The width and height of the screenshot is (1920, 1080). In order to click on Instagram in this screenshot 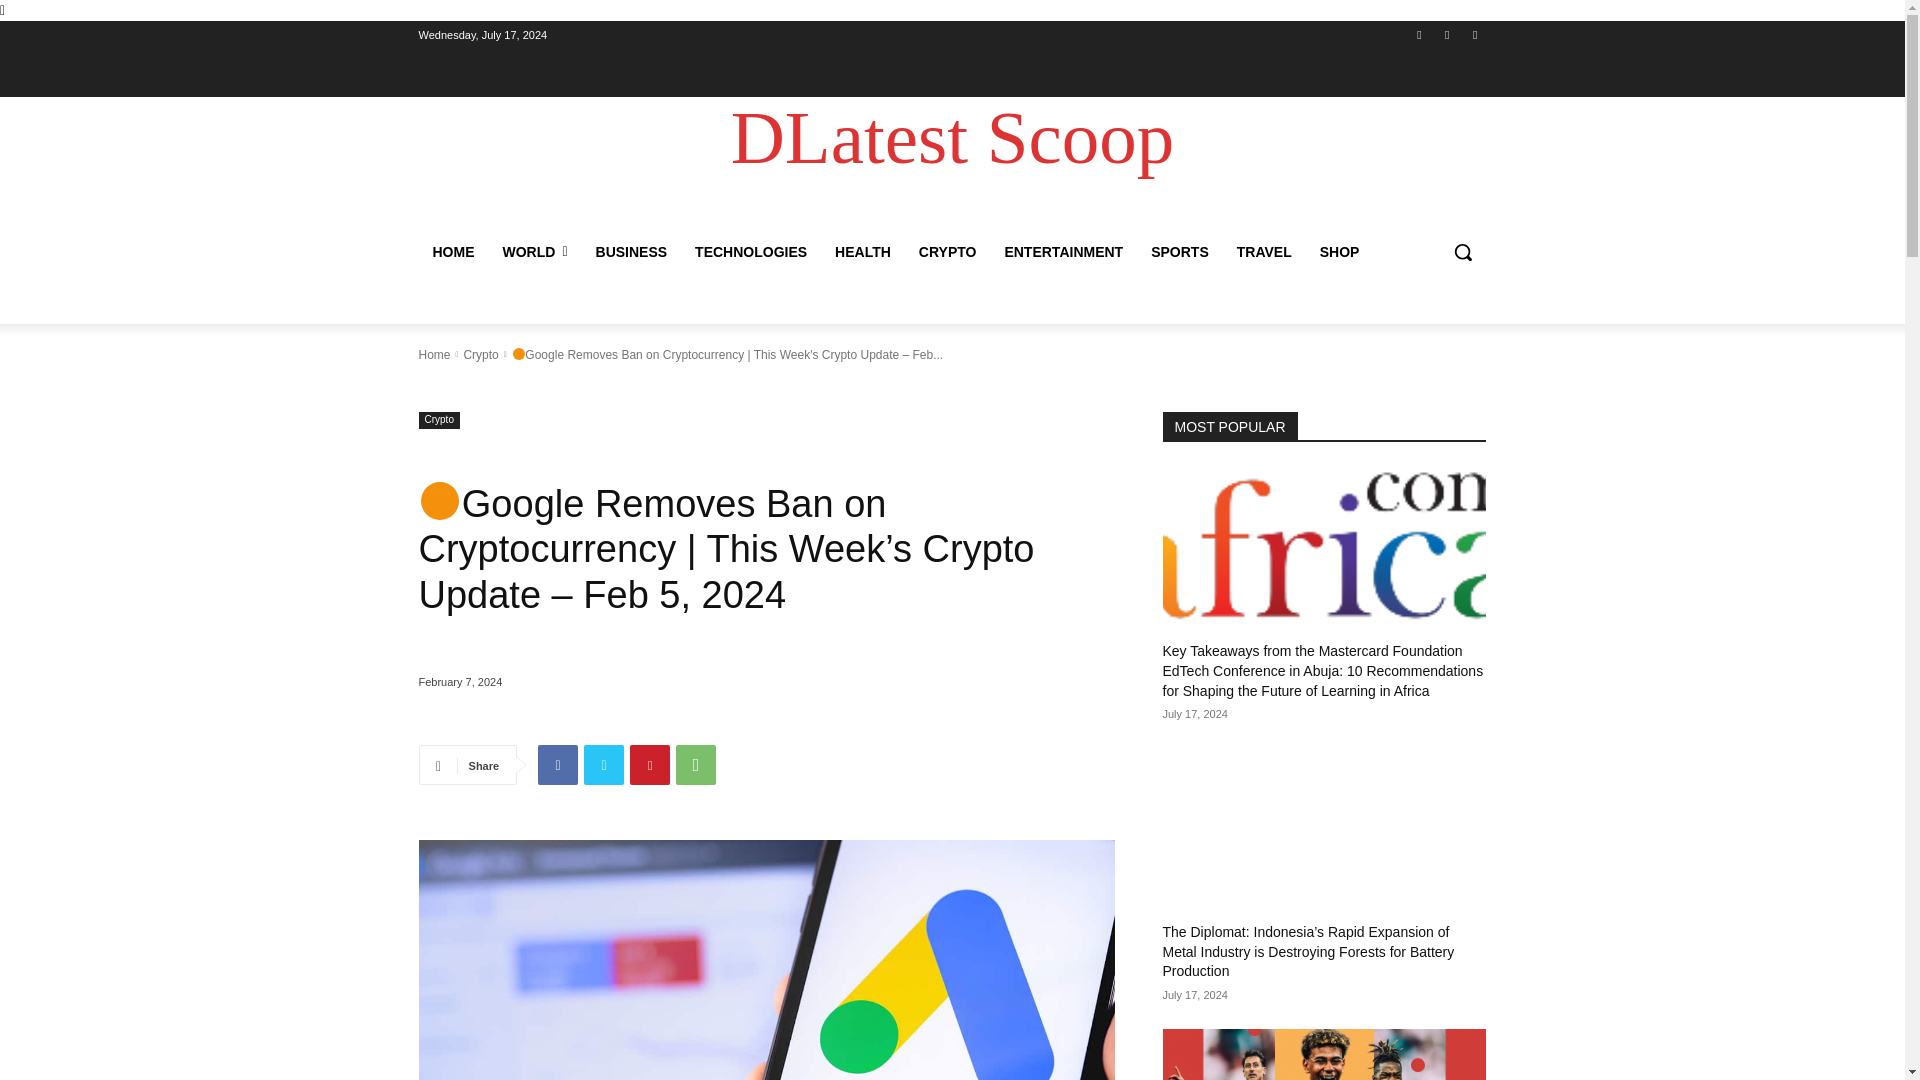, I will do `click(1448, 35)`.